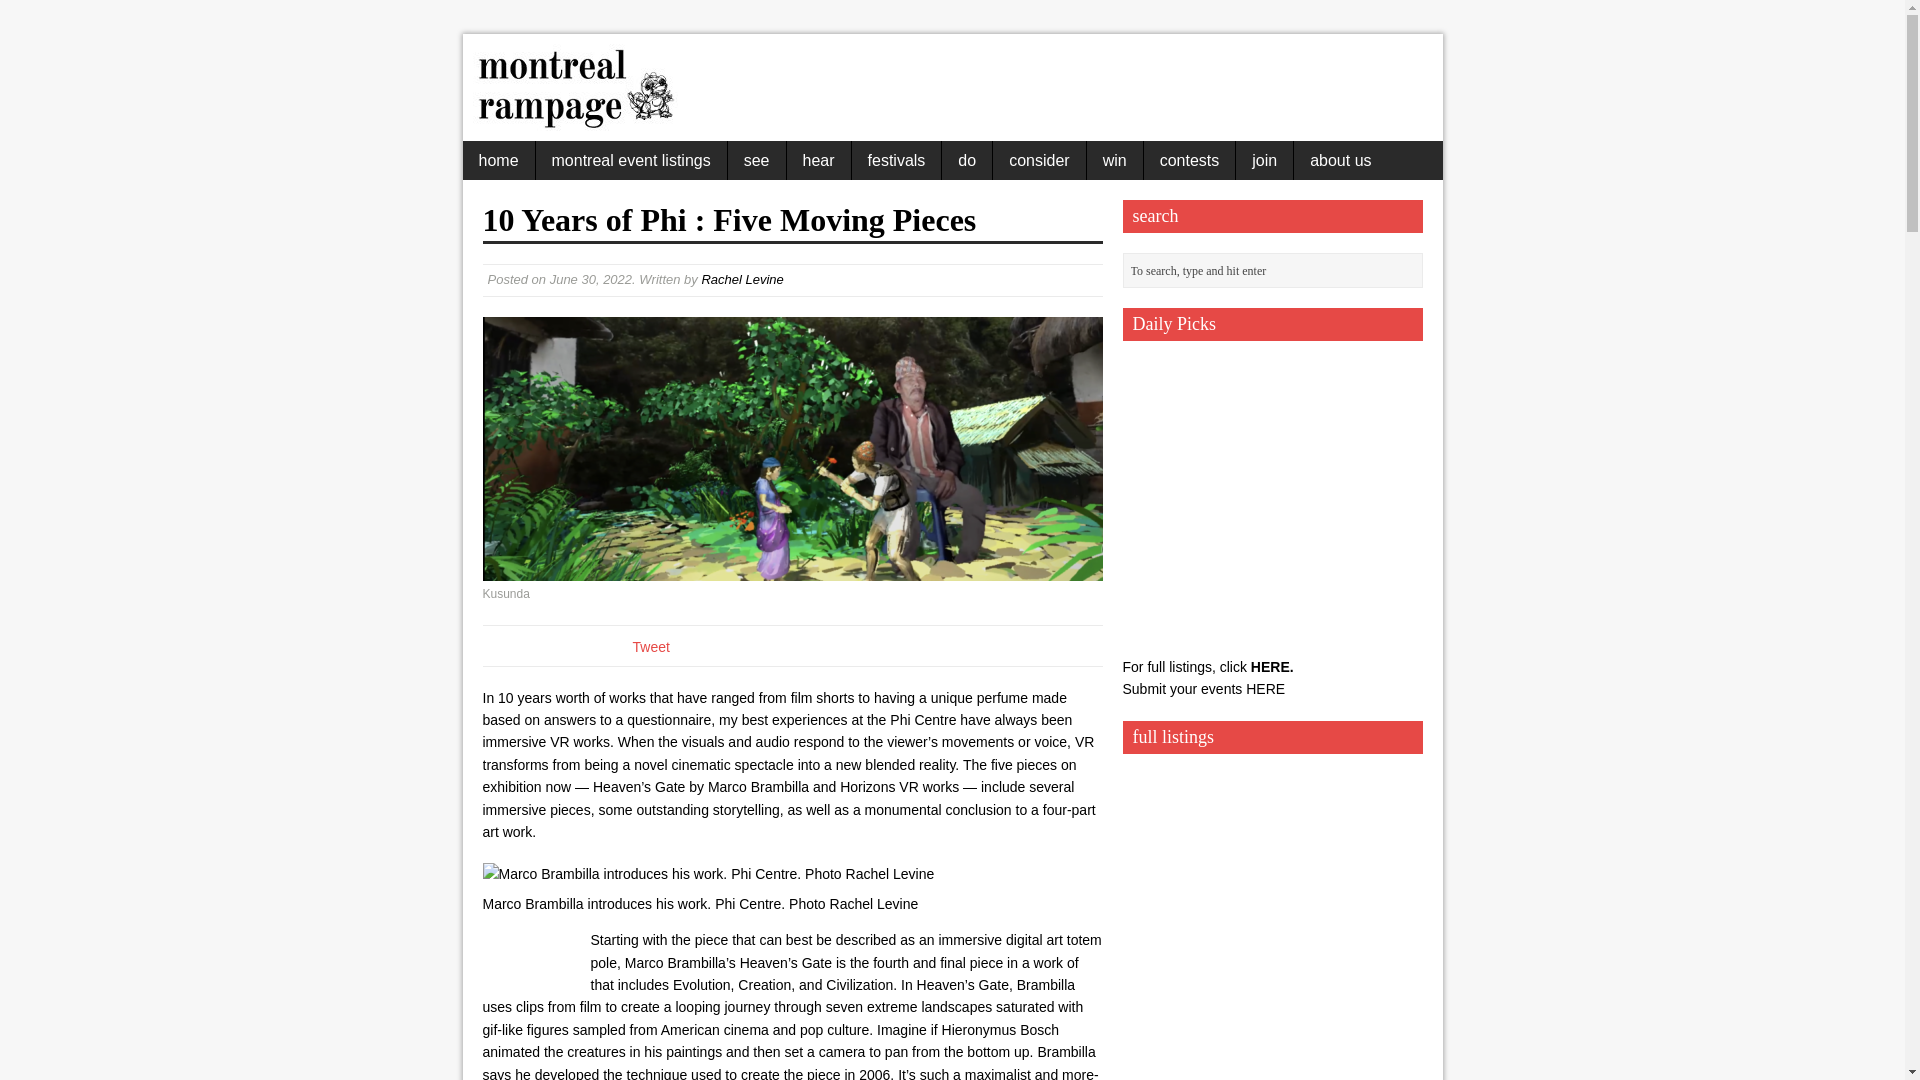  Describe the element at coordinates (792, 449) in the screenshot. I see `Kusunda` at that location.